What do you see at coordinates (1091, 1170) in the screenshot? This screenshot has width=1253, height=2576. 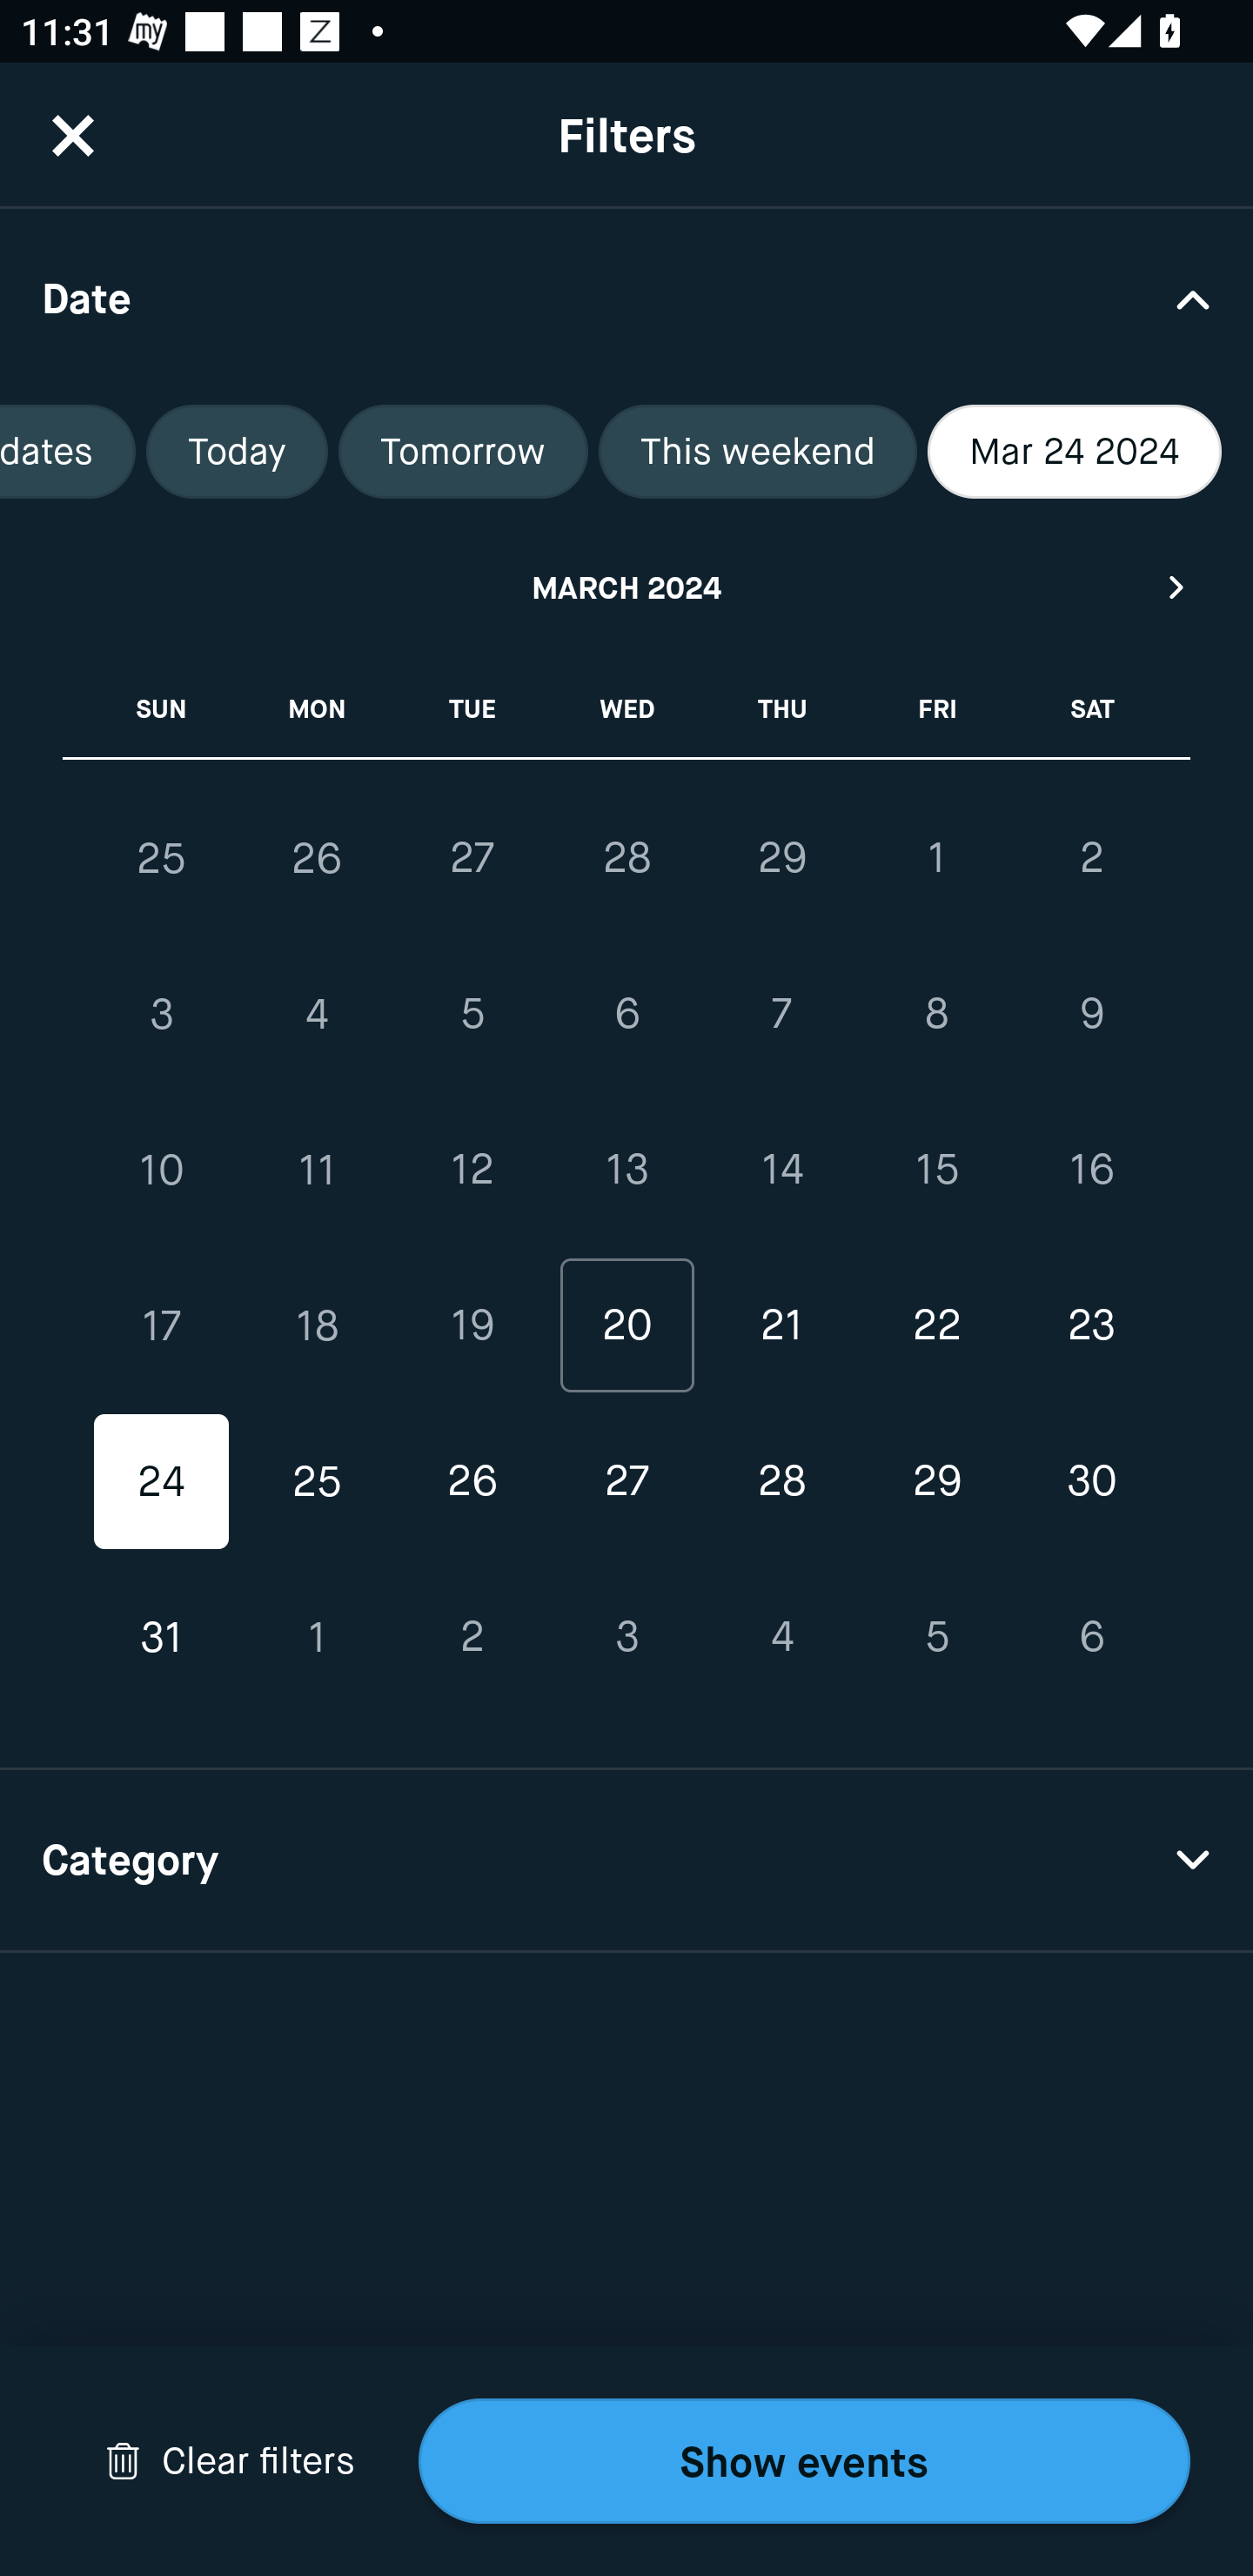 I see `16` at bounding box center [1091, 1170].